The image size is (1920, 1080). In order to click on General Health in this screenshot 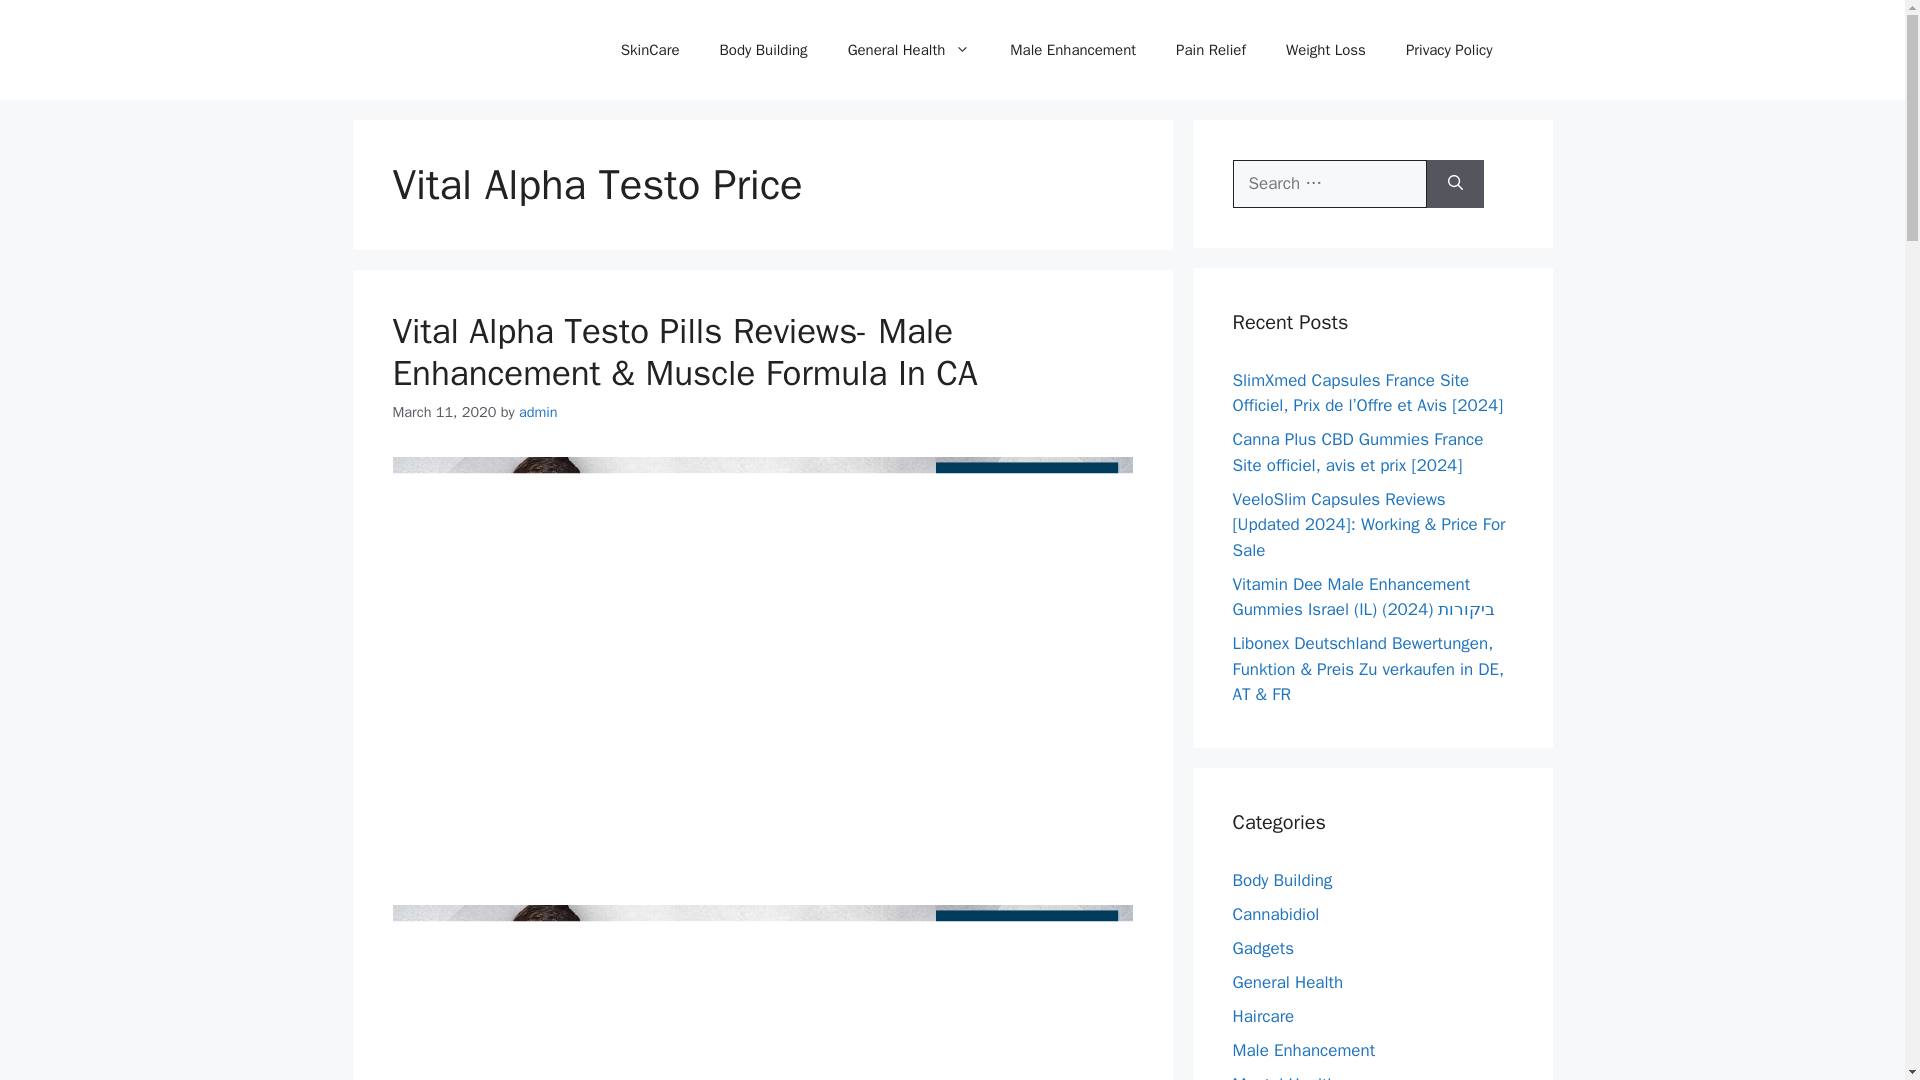, I will do `click(1287, 982)`.